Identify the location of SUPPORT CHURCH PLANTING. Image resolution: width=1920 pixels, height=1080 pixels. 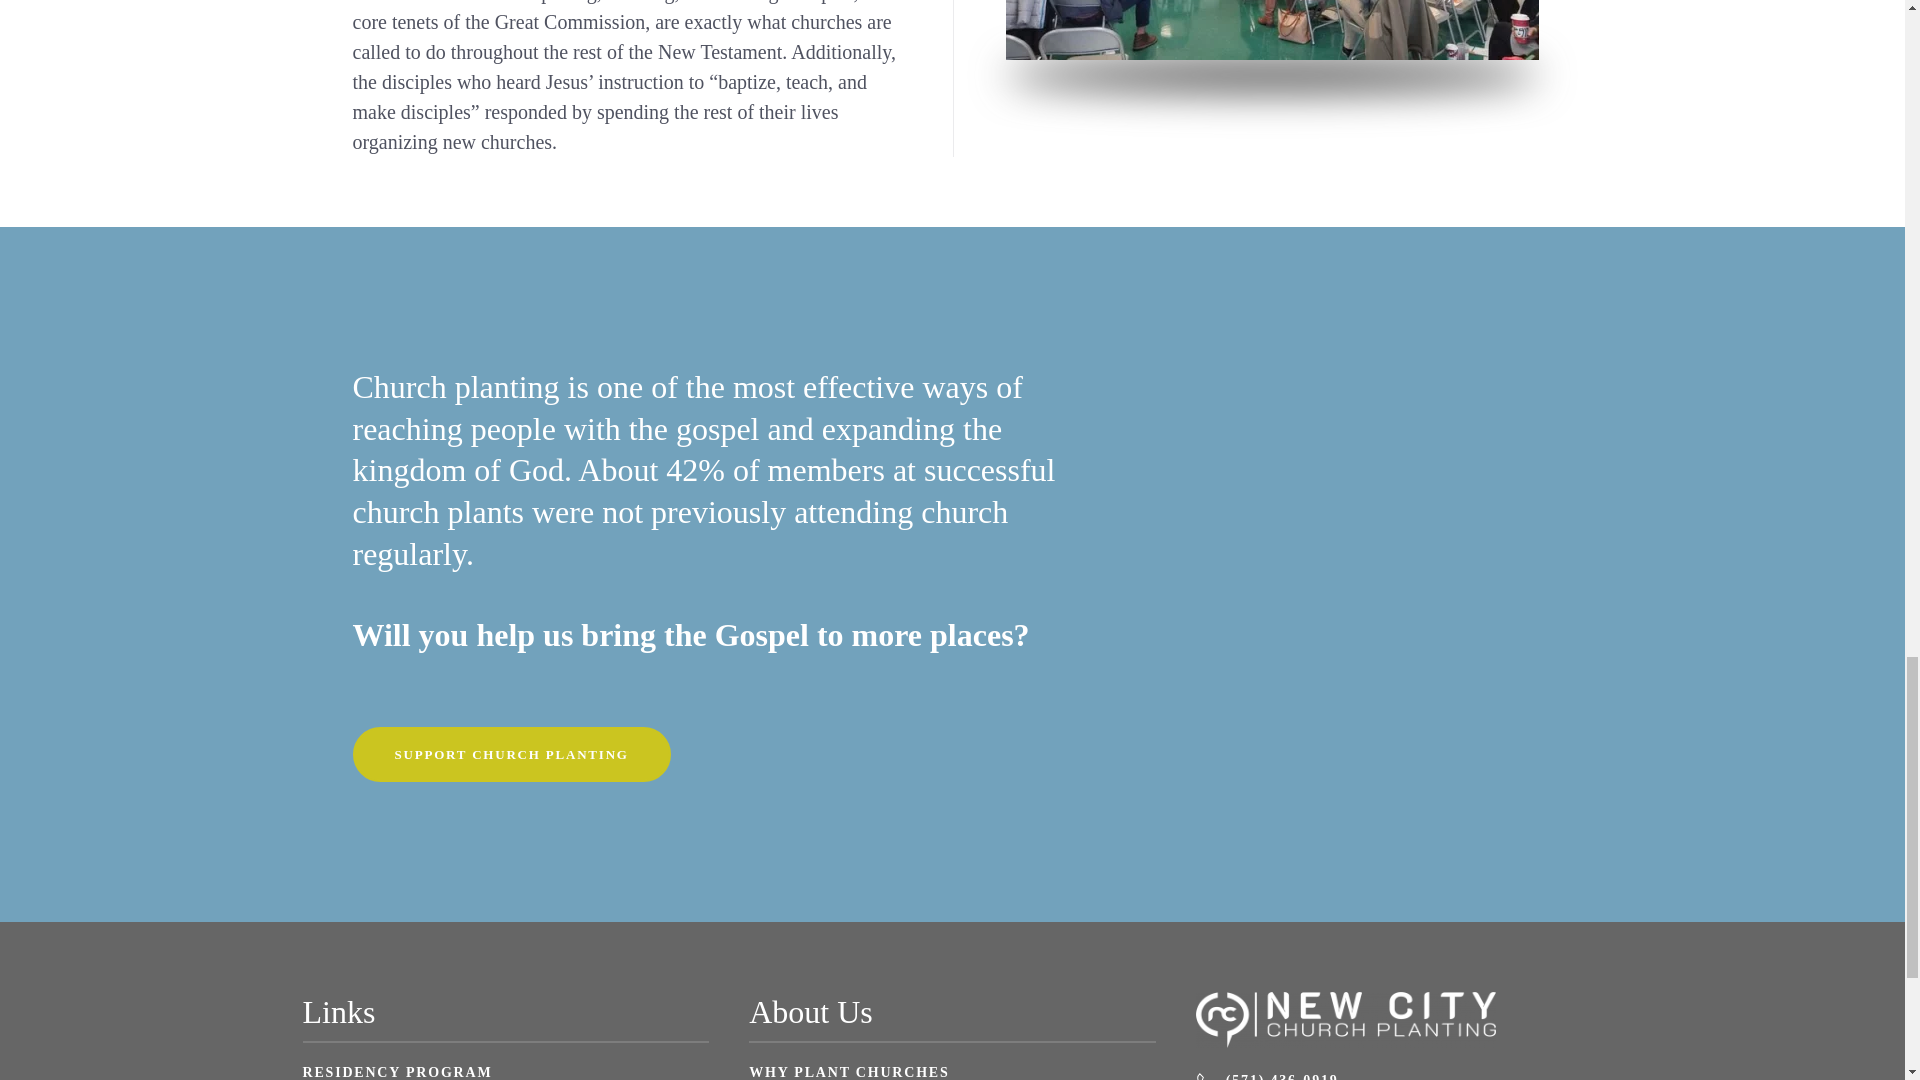
(510, 754).